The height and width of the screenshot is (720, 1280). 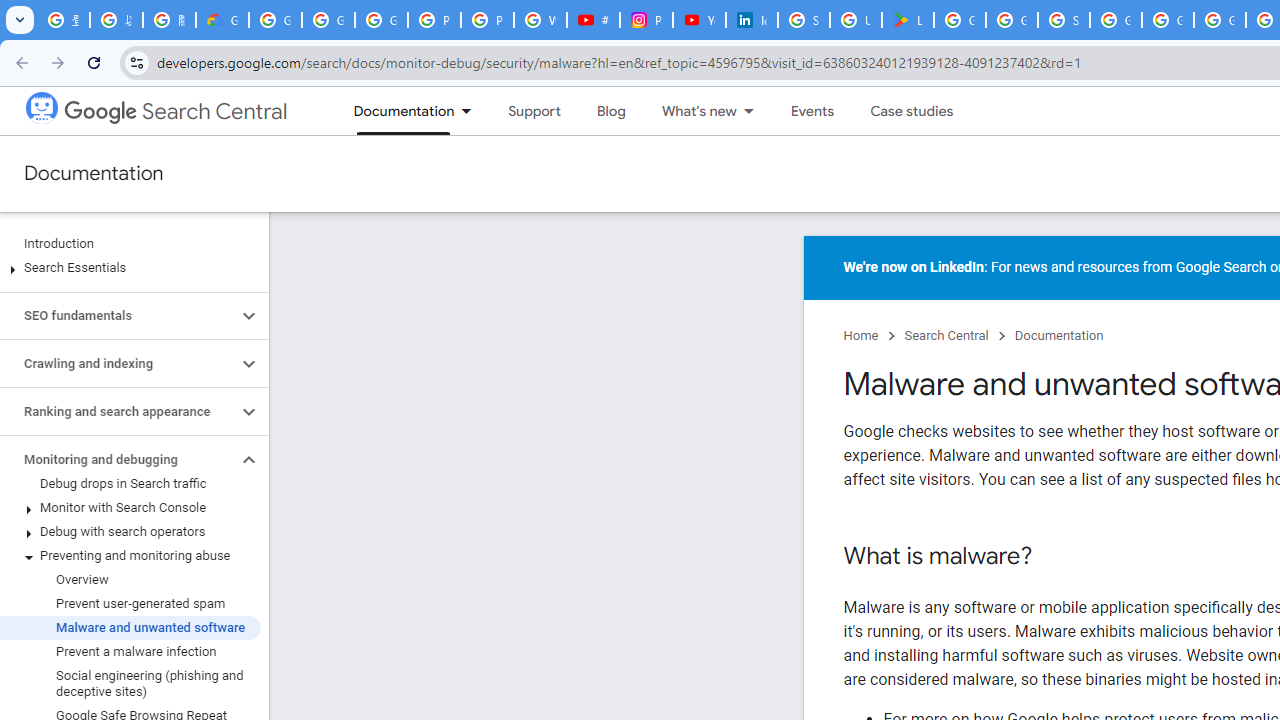 I want to click on Sign in - Google Accounts, so click(x=1064, y=20).